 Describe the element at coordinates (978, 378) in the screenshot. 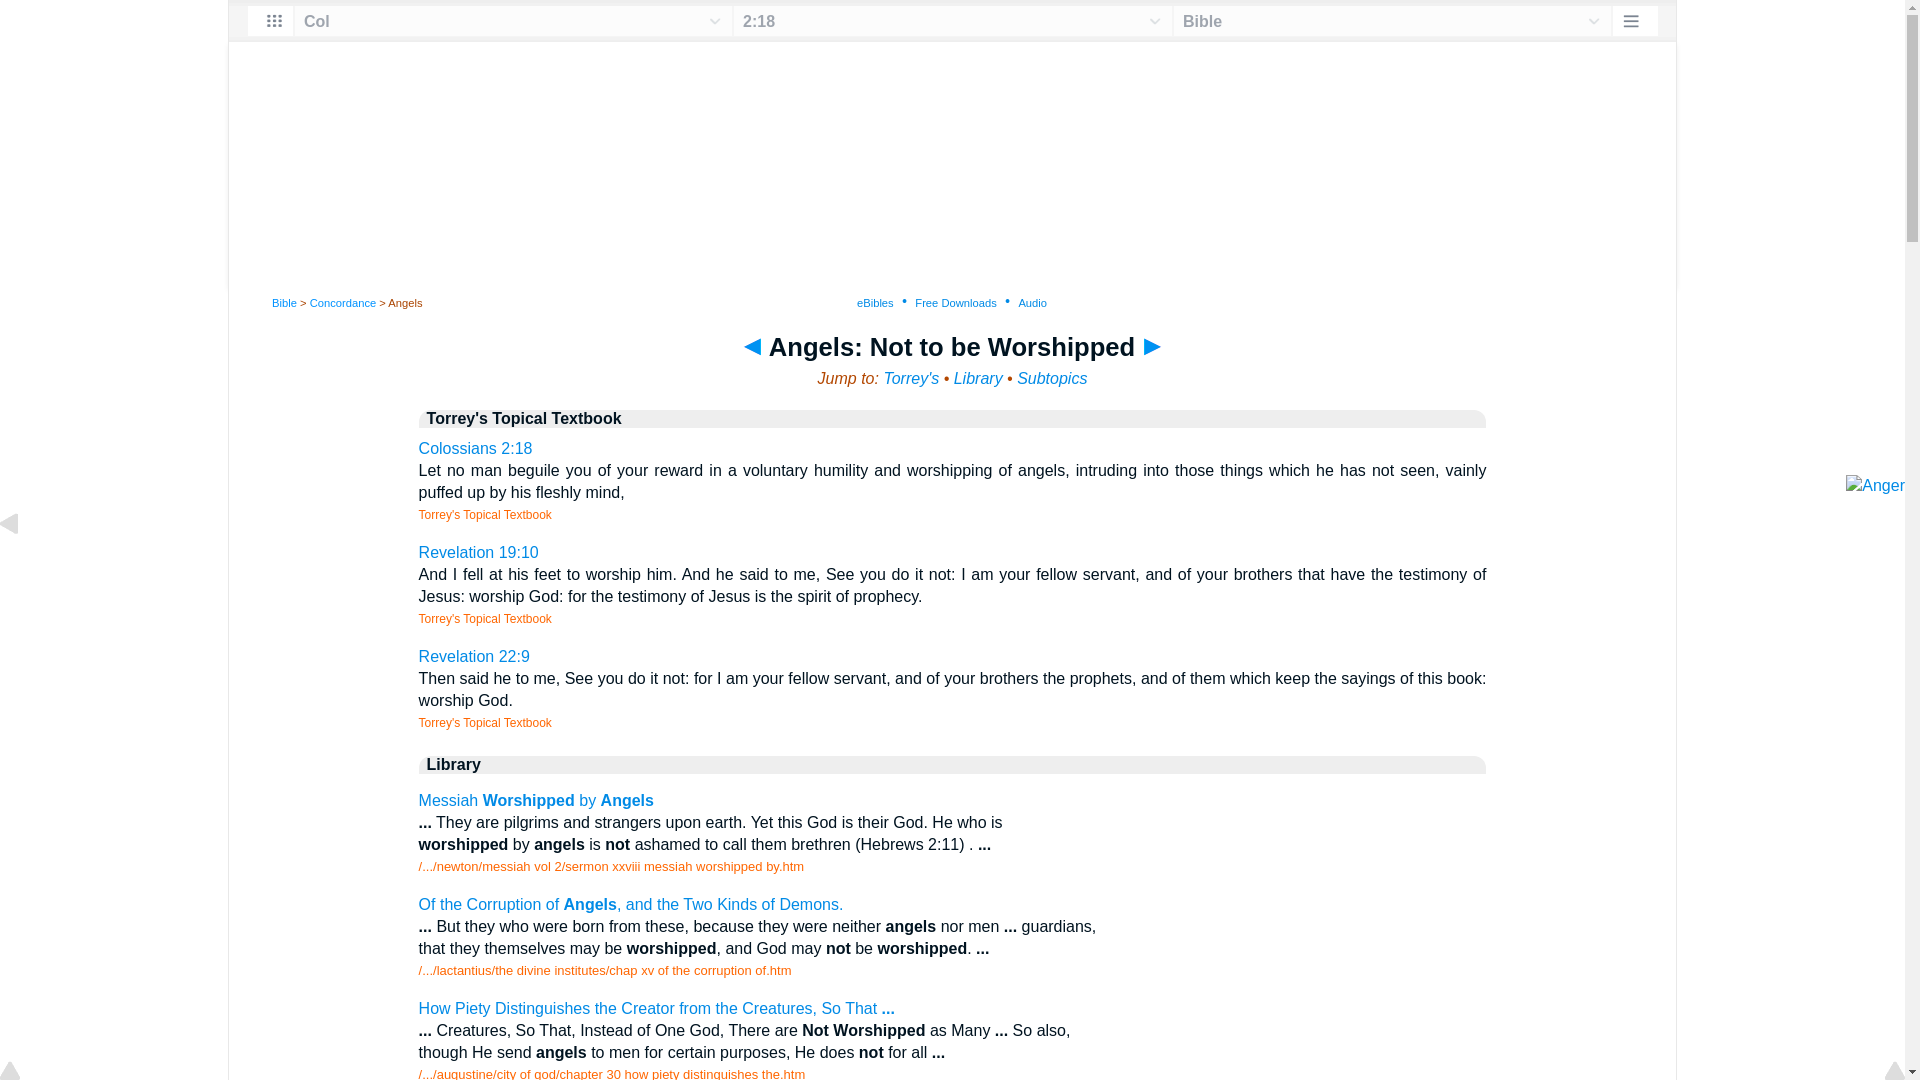

I see `Library` at that location.